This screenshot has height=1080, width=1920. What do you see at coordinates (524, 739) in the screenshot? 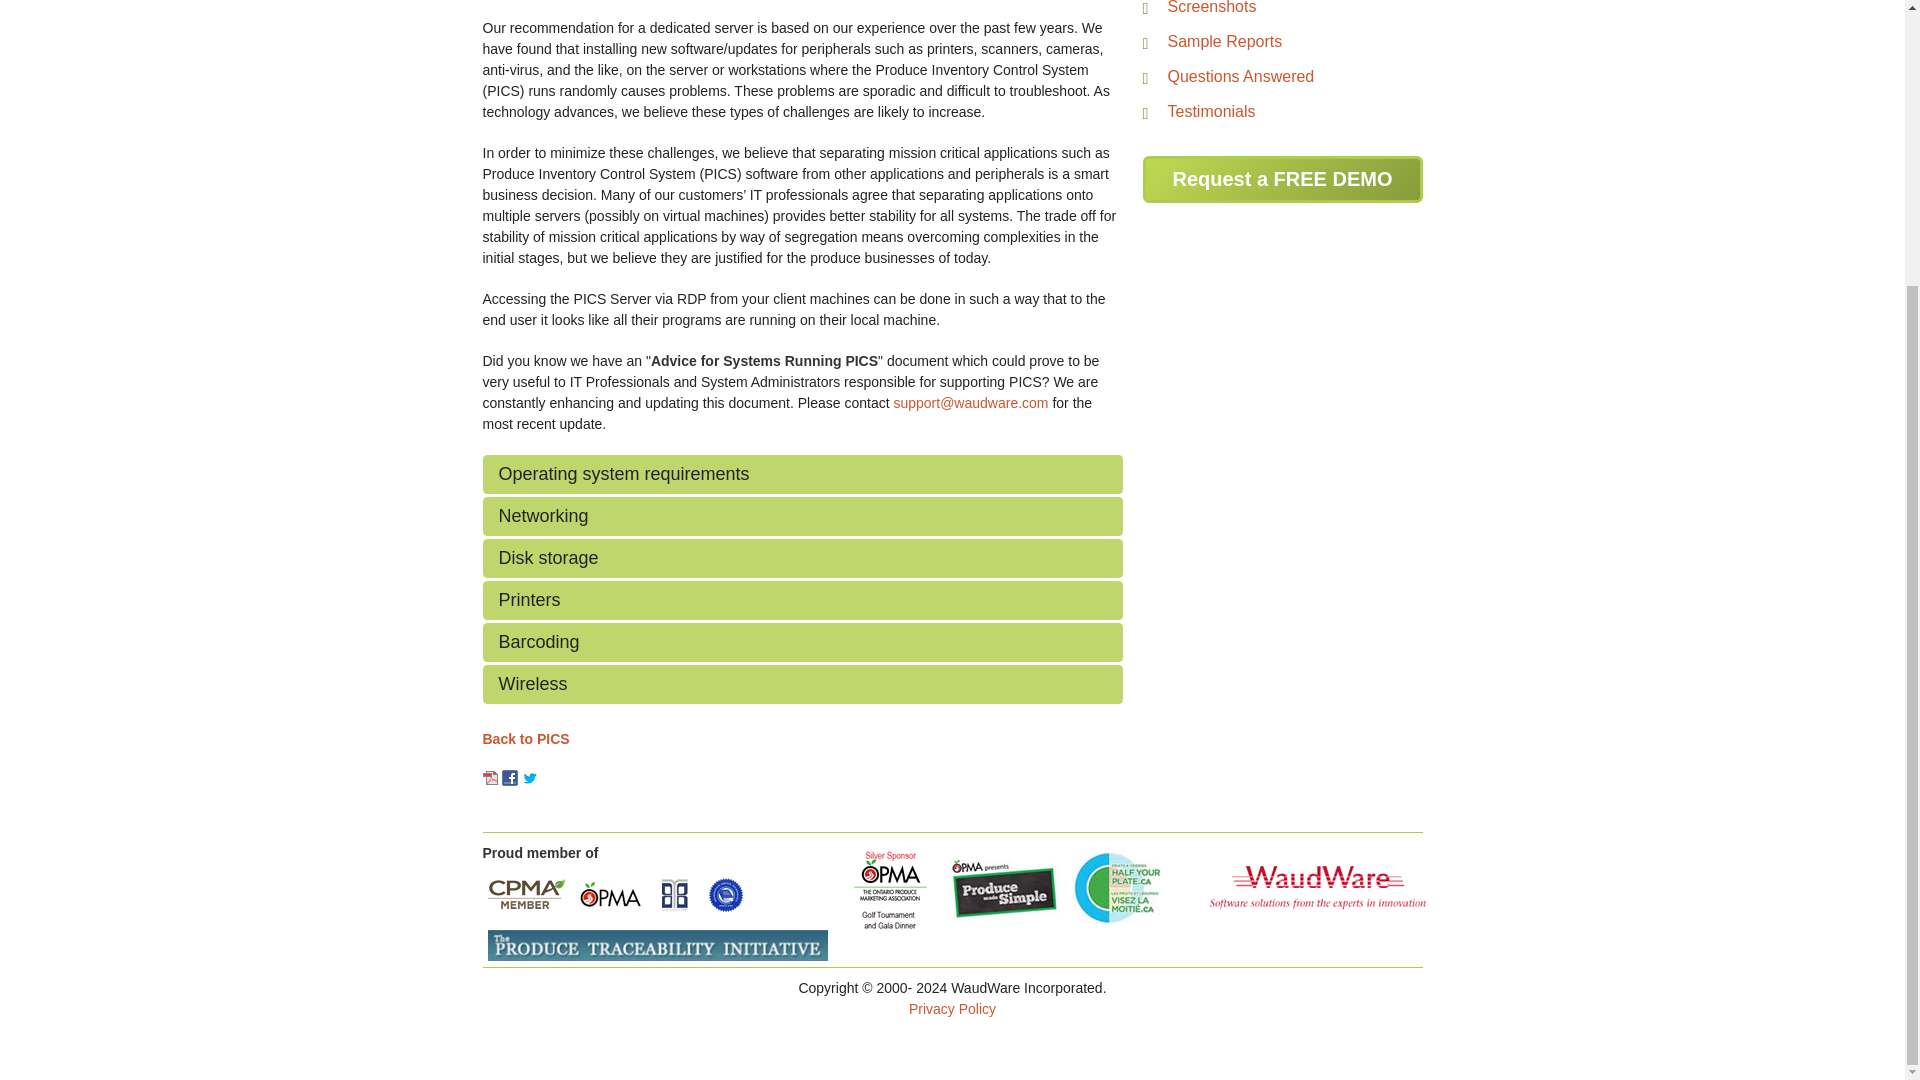
I see `Back to PICS` at bounding box center [524, 739].